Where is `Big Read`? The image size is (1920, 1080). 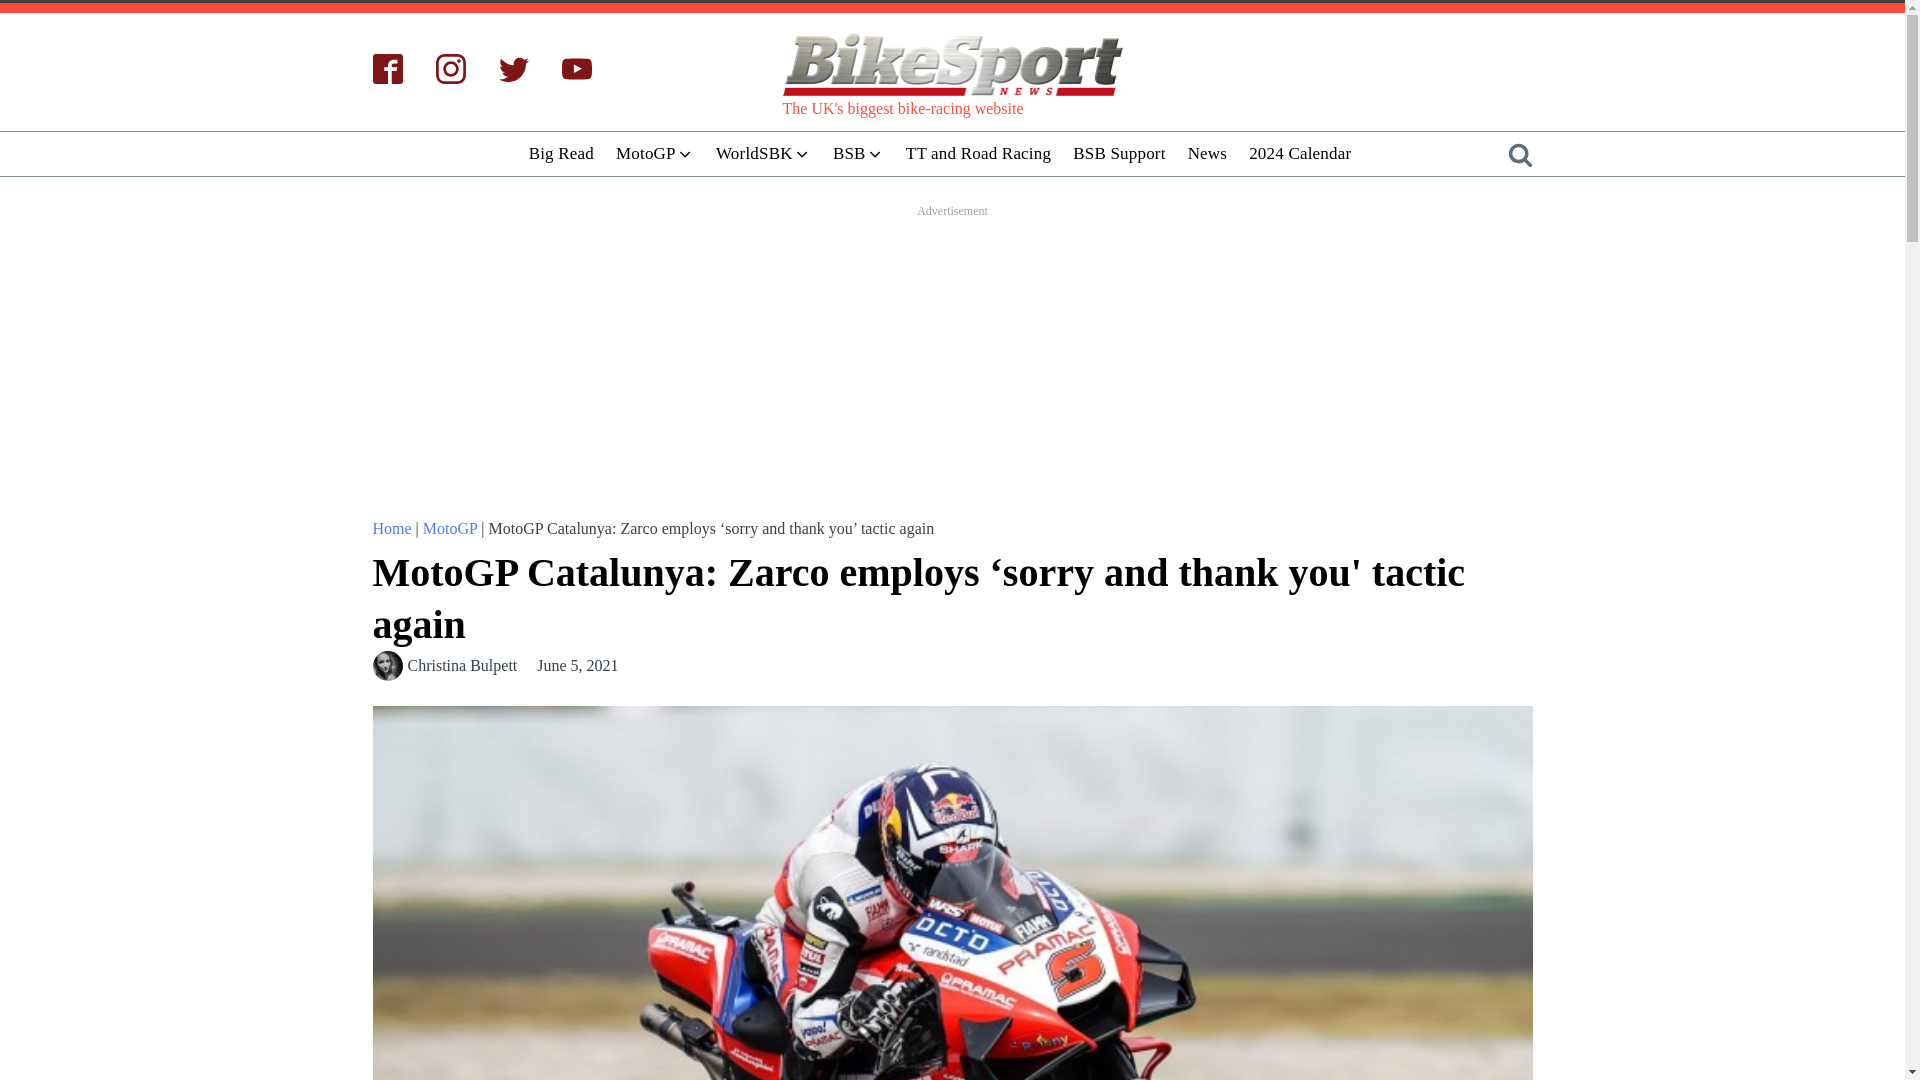 Big Read is located at coordinates (561, 153).